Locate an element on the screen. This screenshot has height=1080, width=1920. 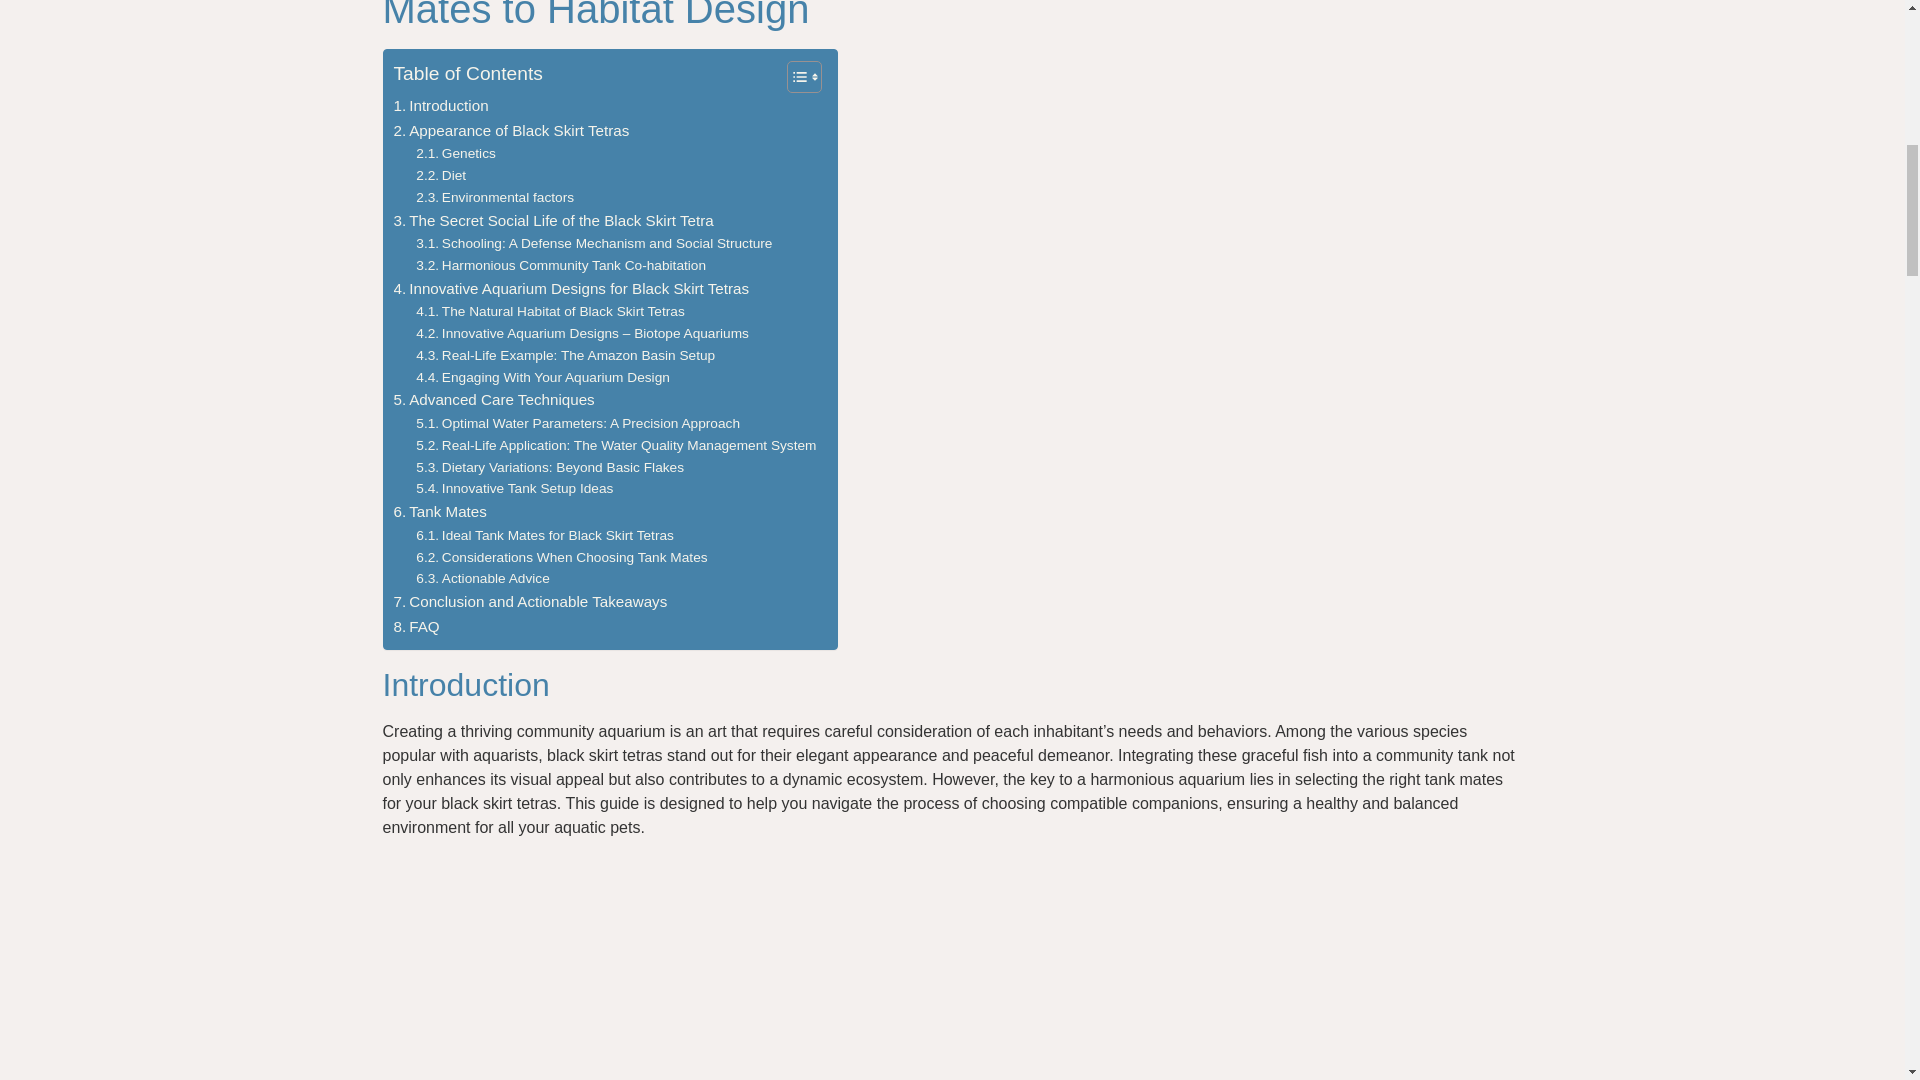
Innovative Aquarium Designs for Black Skirt Tetras is located at coordinates (572, 288).